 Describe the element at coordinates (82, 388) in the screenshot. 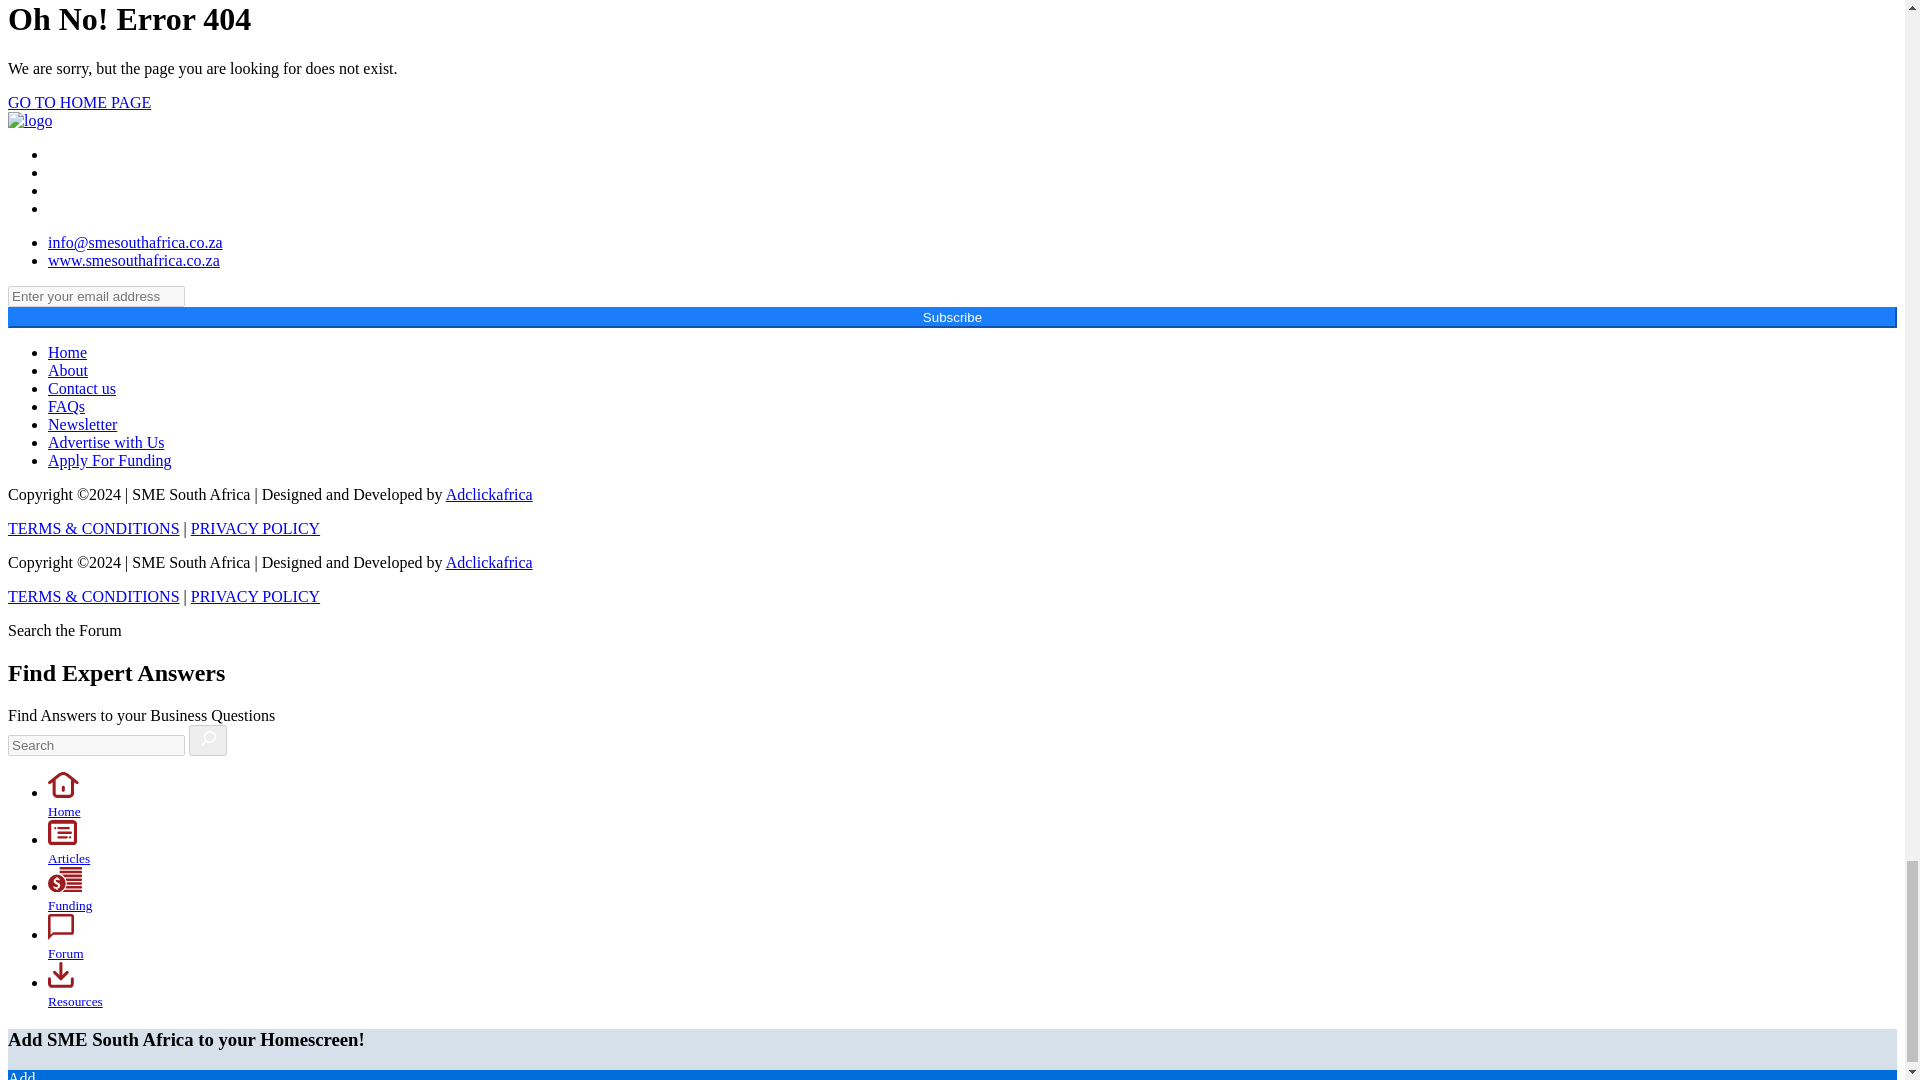

I see `Contact us` at that location.